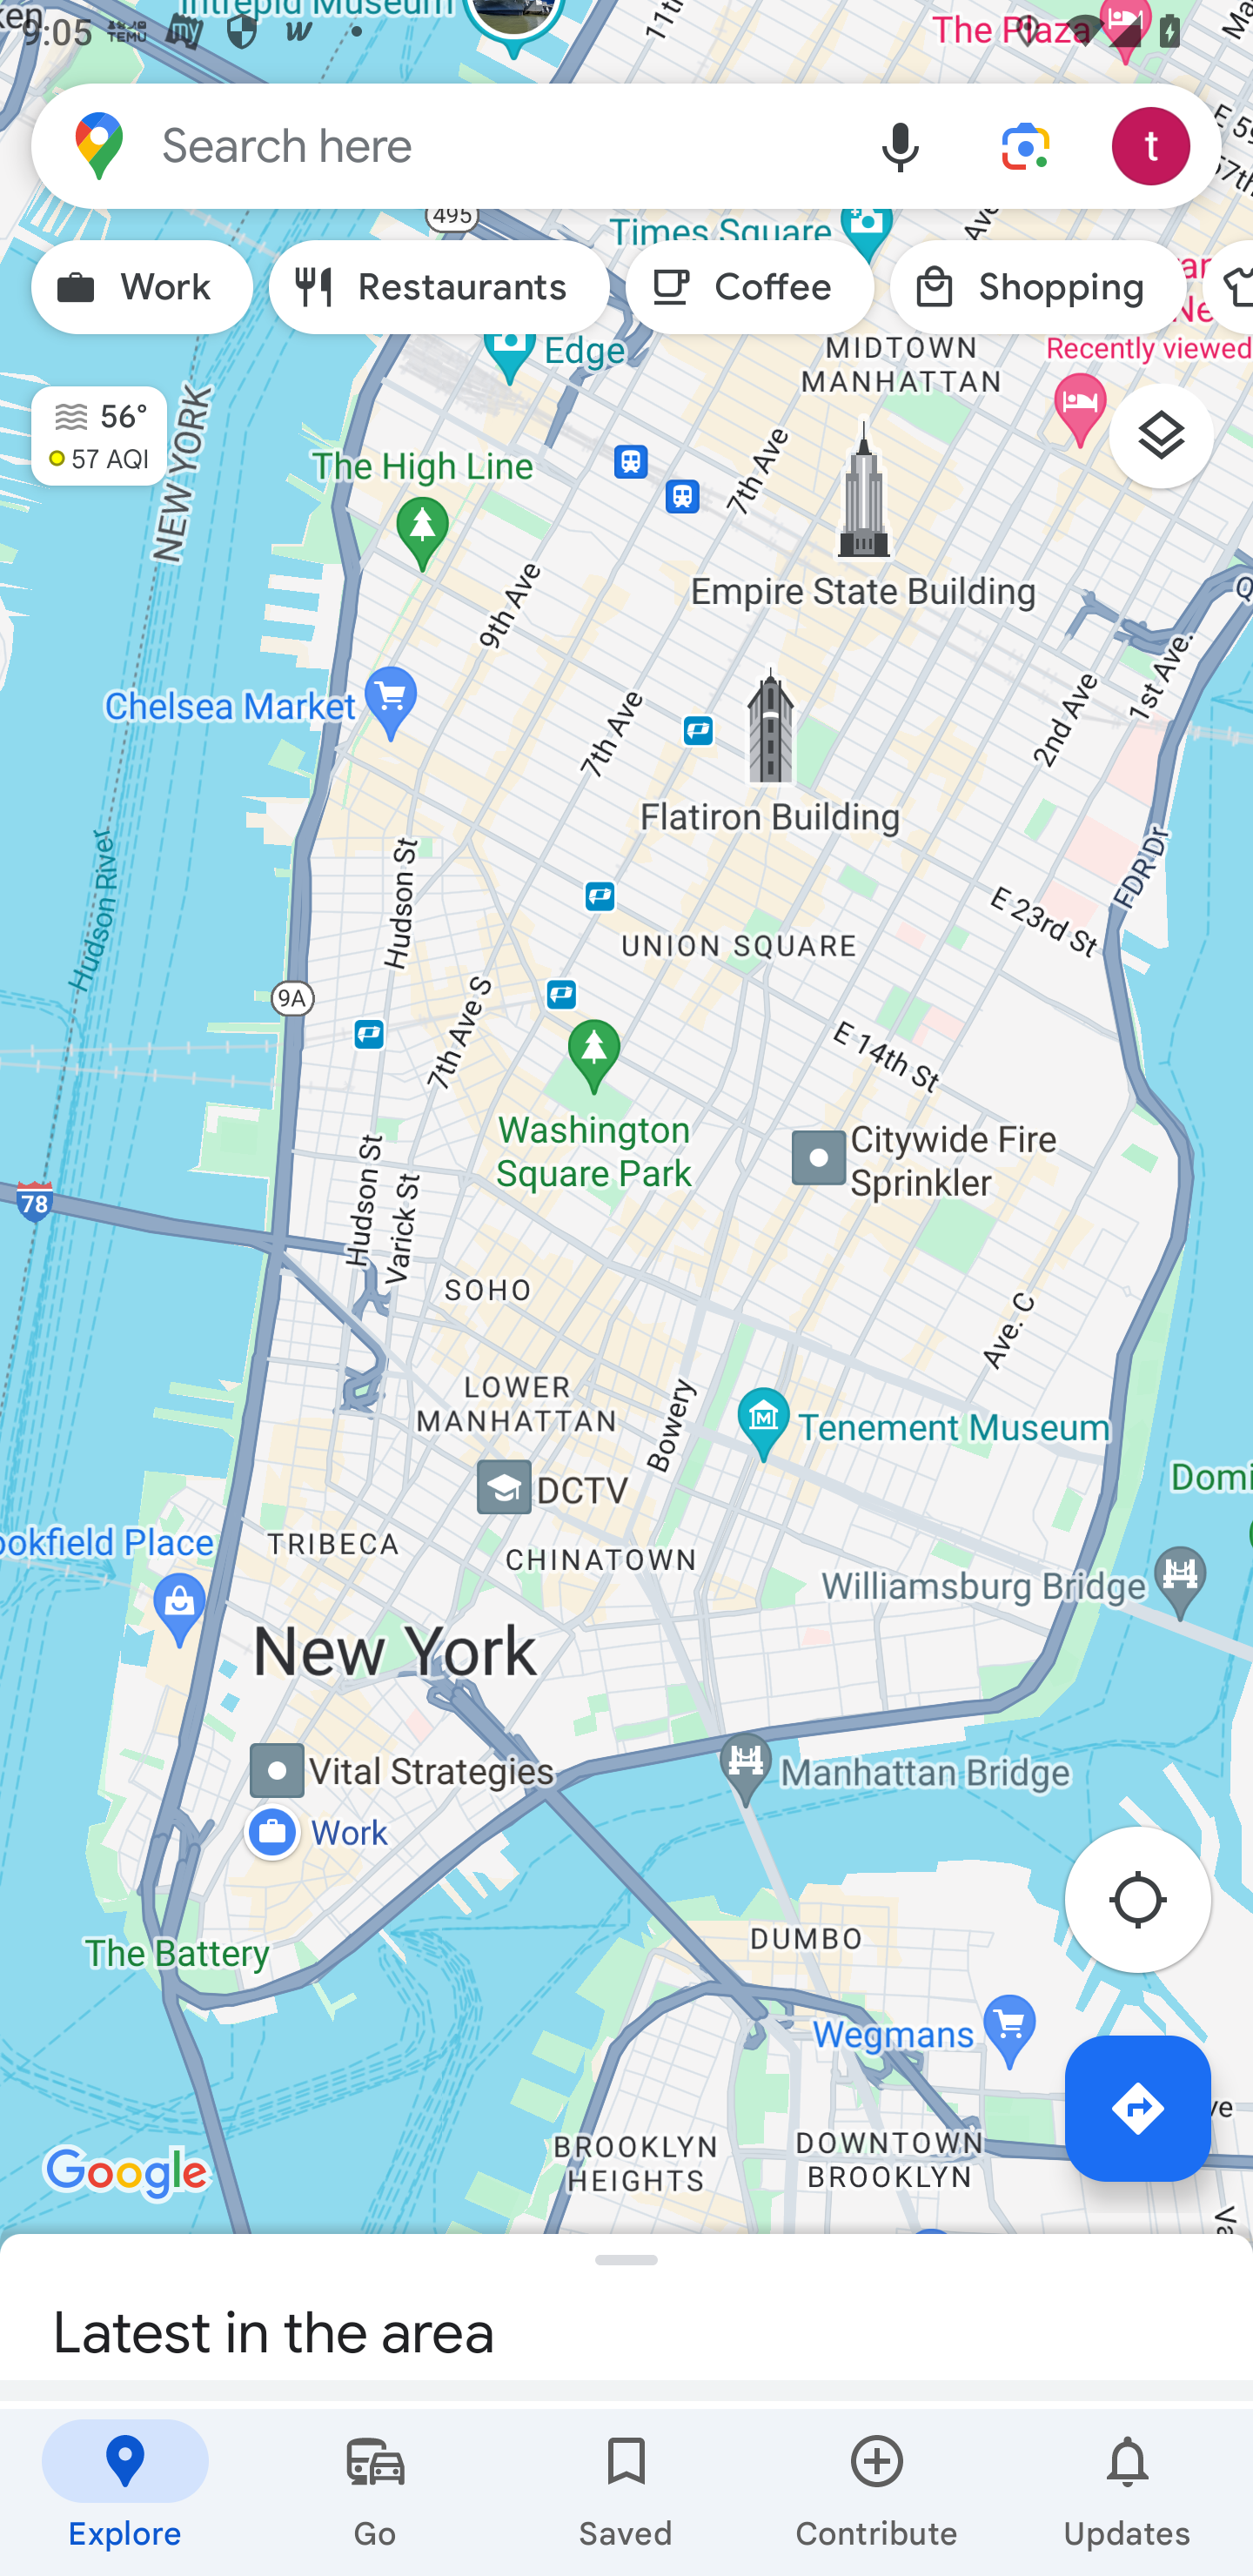 This screenshot has width=1253, height=2576. I want to click on Work, so click(142, 287).